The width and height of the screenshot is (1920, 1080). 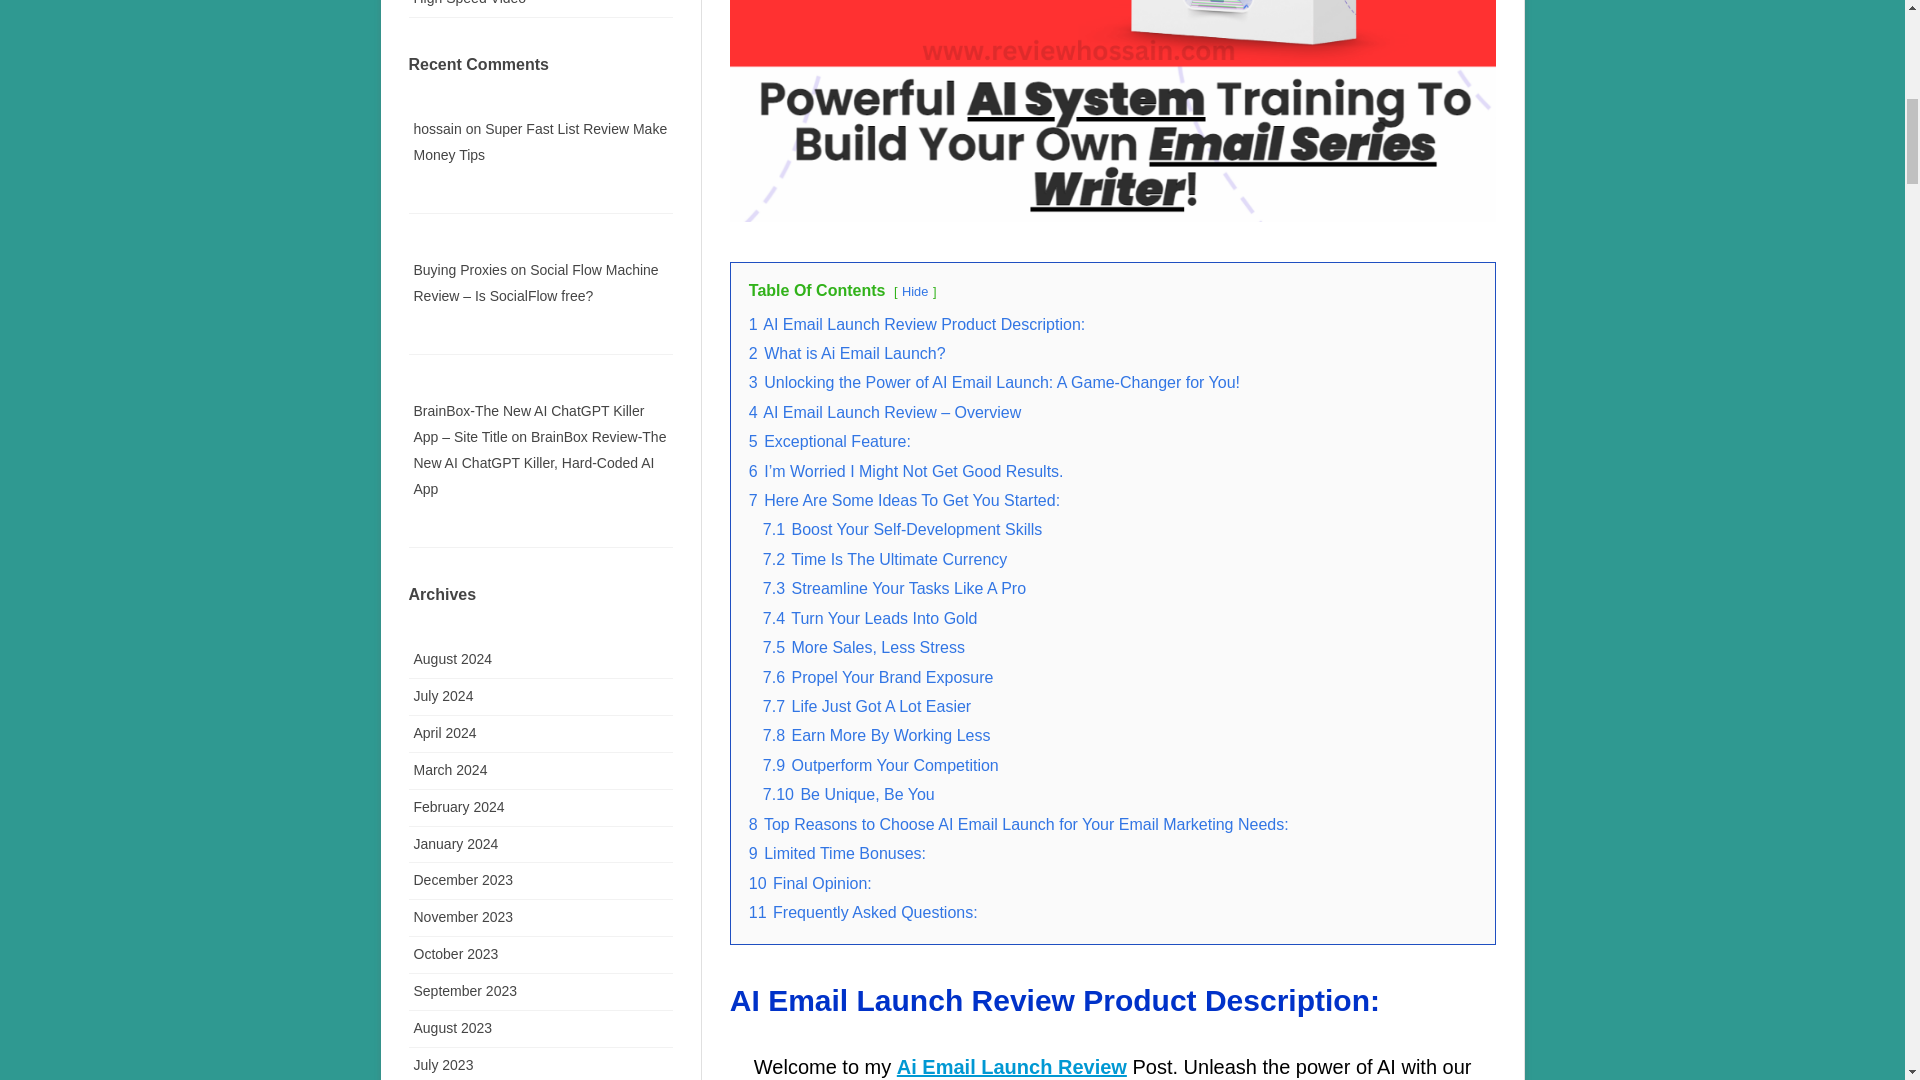 I want to click on 2 What is Ai Email Launch?, so click(x=847, y=352).